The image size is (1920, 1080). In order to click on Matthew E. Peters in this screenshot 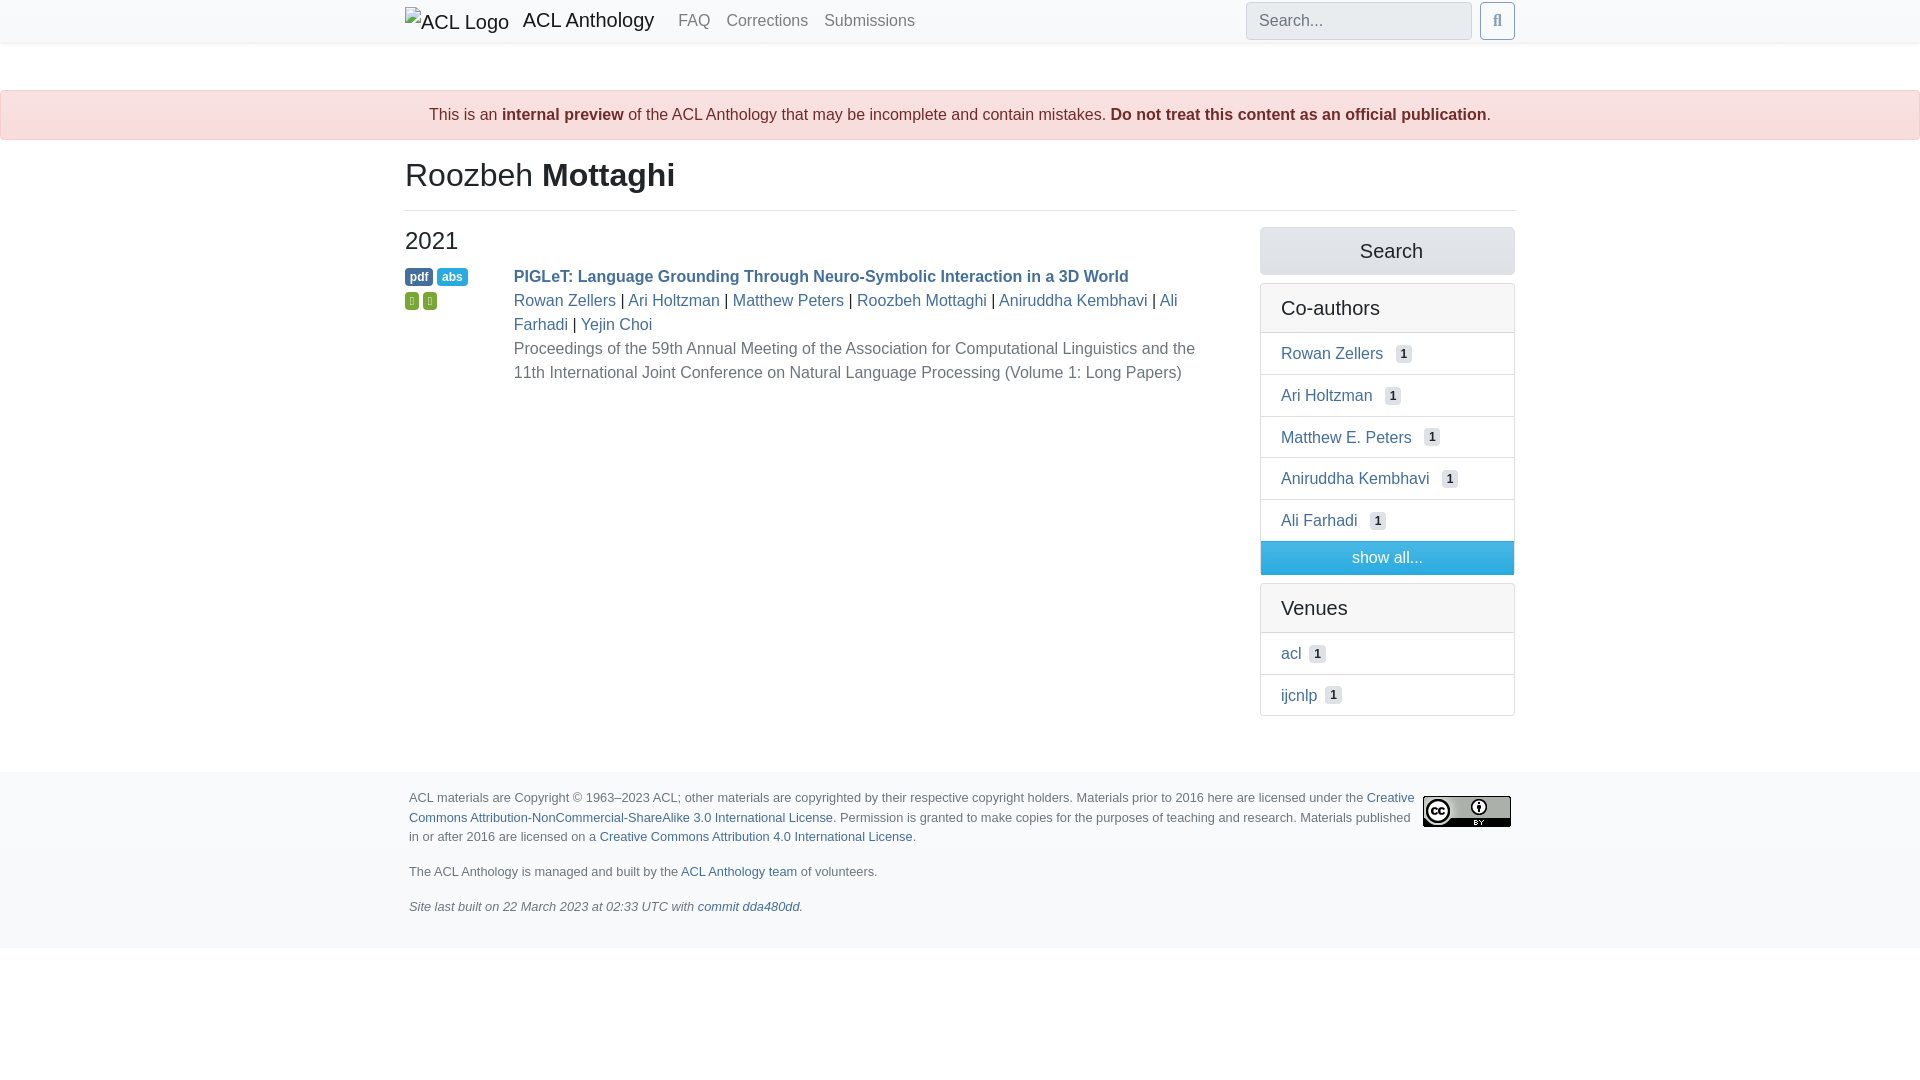, I will do `click(1346, 436)`.